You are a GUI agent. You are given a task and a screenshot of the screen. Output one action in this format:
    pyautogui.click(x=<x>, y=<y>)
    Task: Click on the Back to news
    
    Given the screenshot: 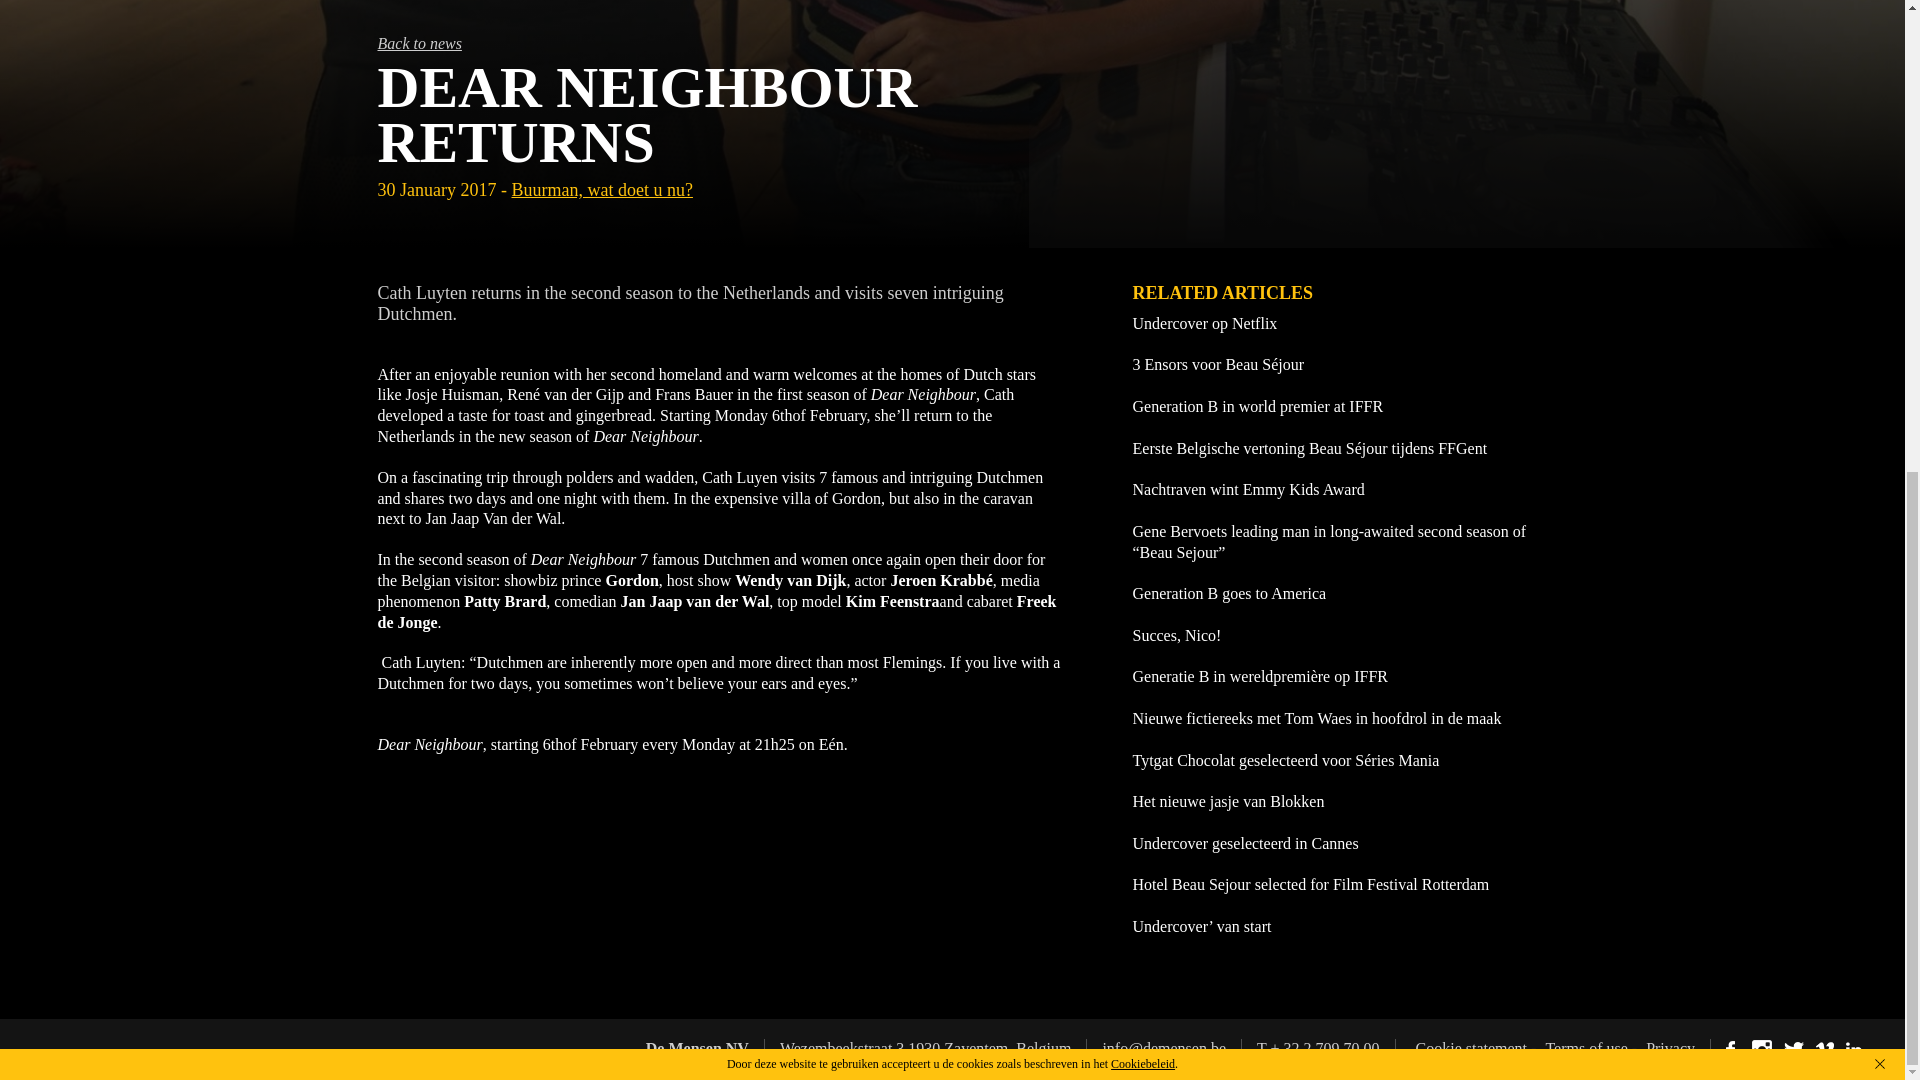 What is the action you would take?
    pyautogui.click(x=953, y=44)
    